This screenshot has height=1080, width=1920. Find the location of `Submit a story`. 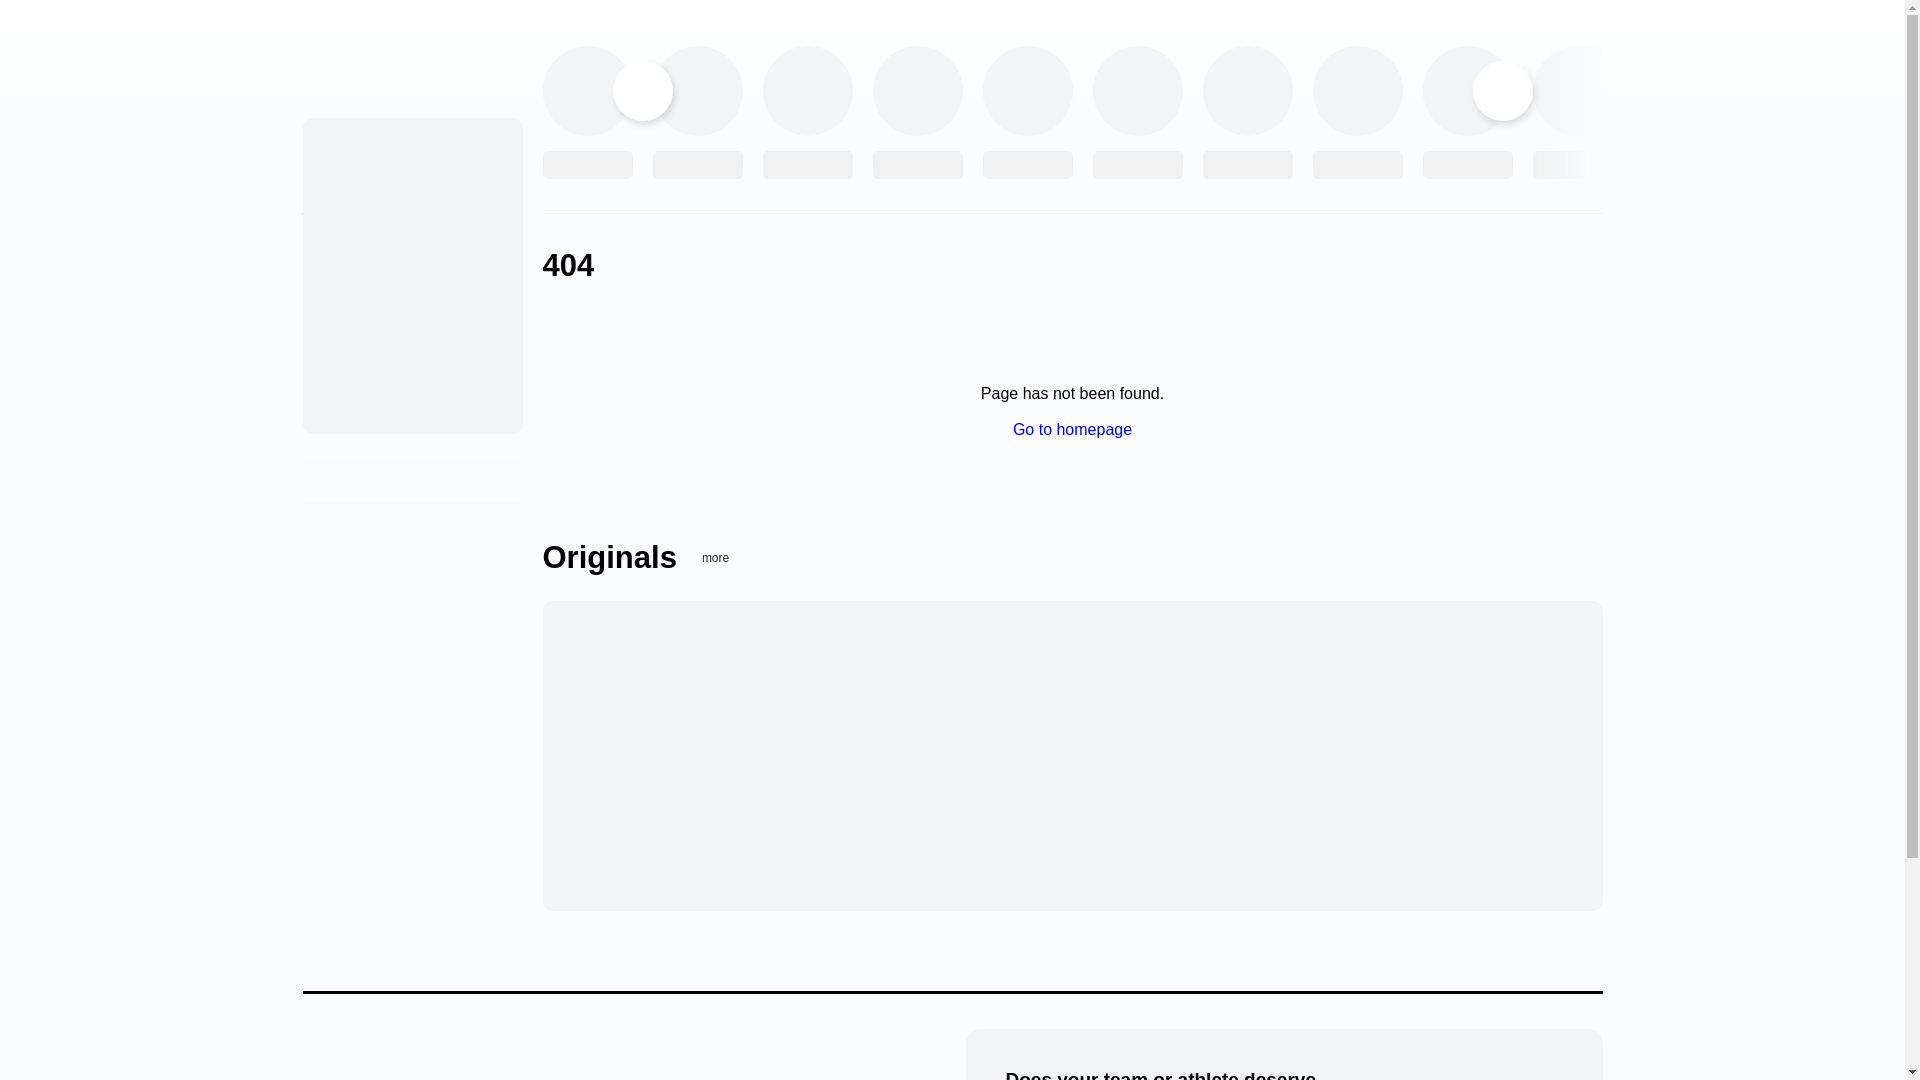

Submit a story is located at coordinates (350, 378).